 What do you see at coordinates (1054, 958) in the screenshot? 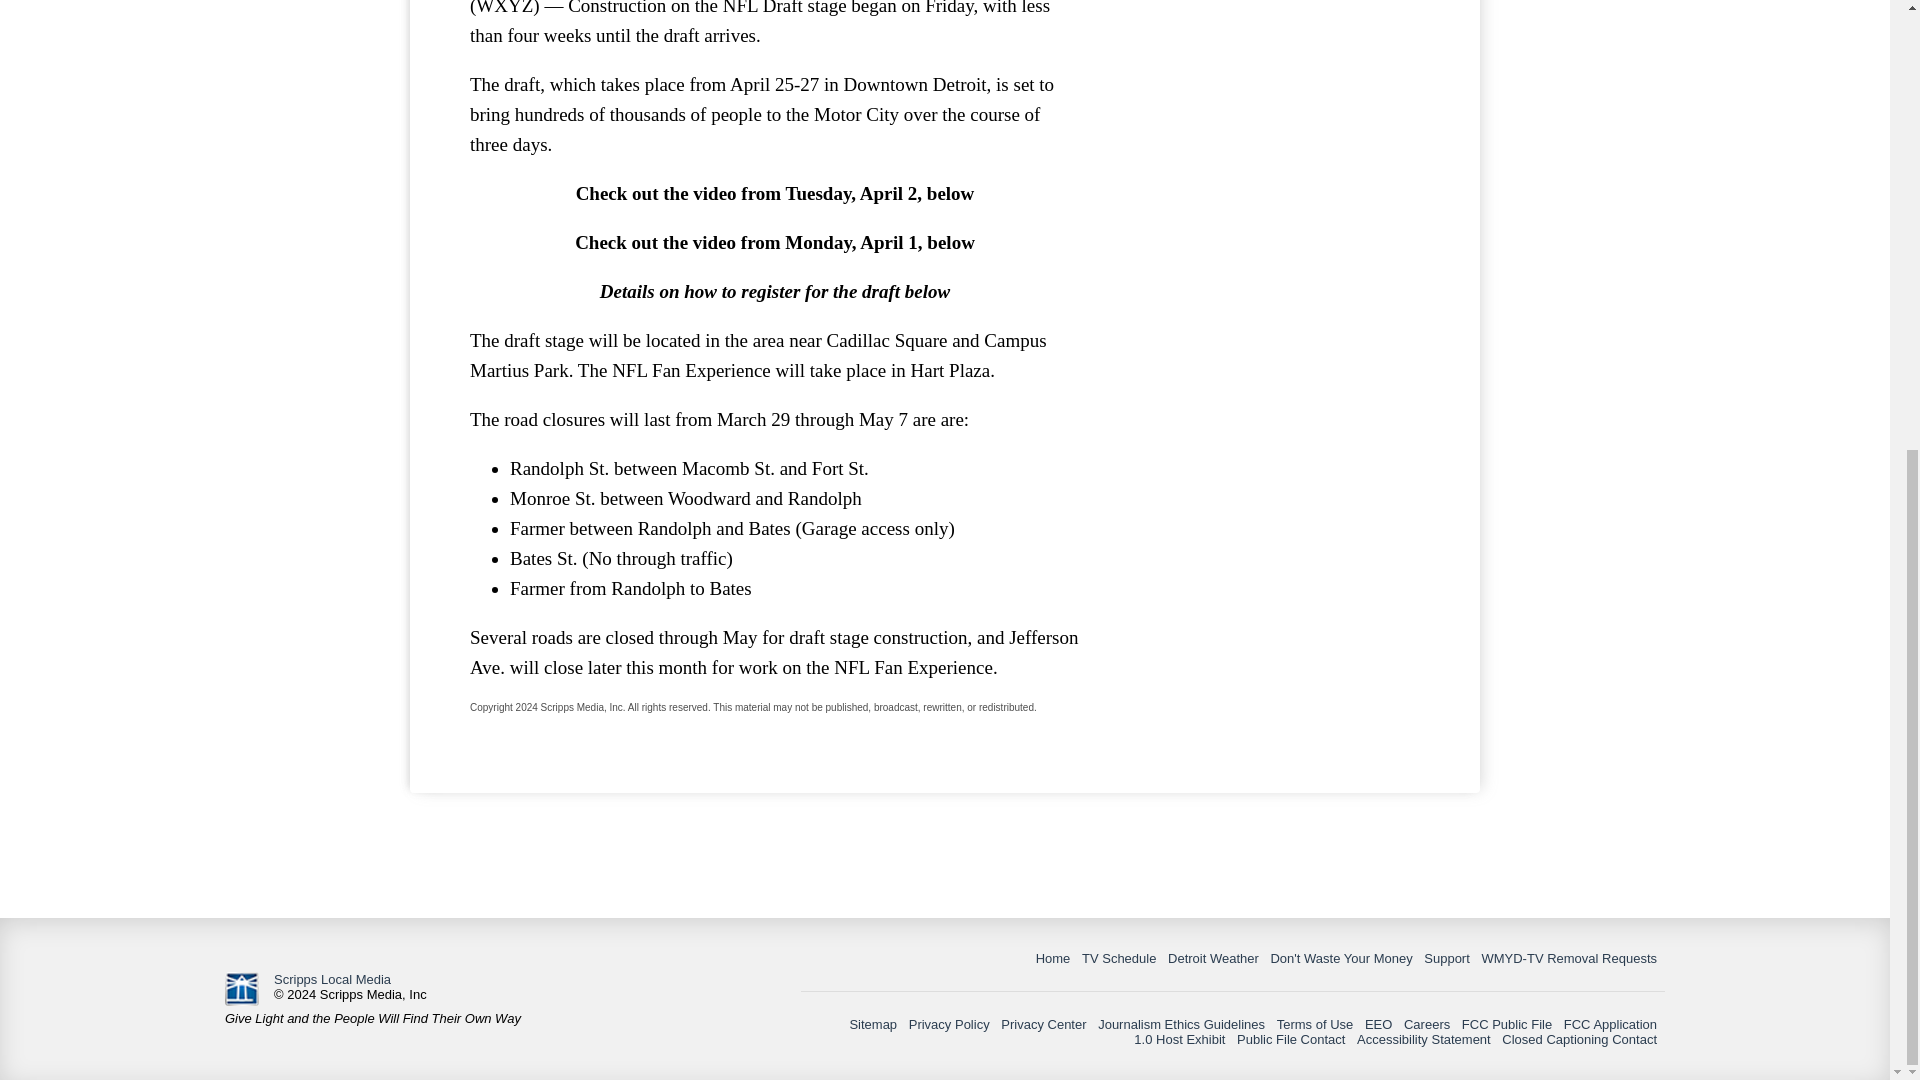
I see `Home` at bounding box center [1054, 958].